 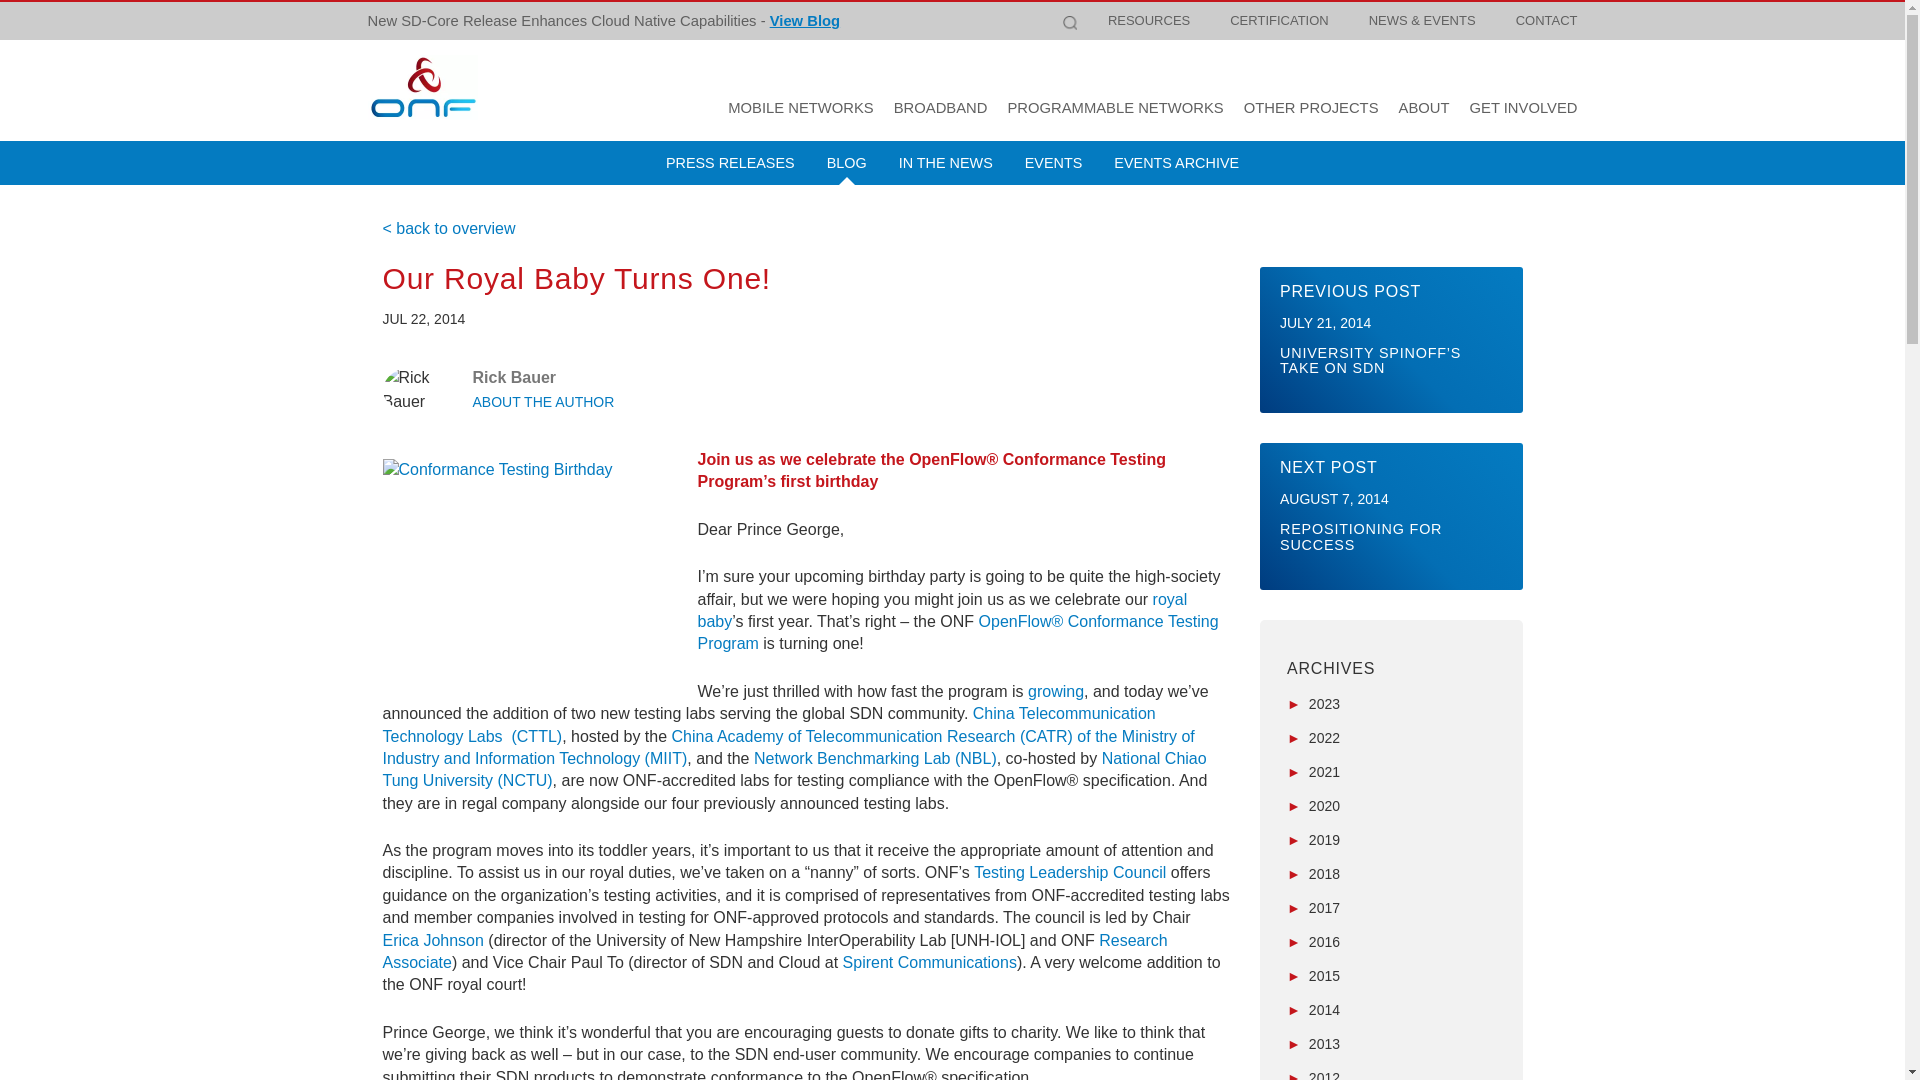 I want to click on 2023, so click(x=1313, y=703).